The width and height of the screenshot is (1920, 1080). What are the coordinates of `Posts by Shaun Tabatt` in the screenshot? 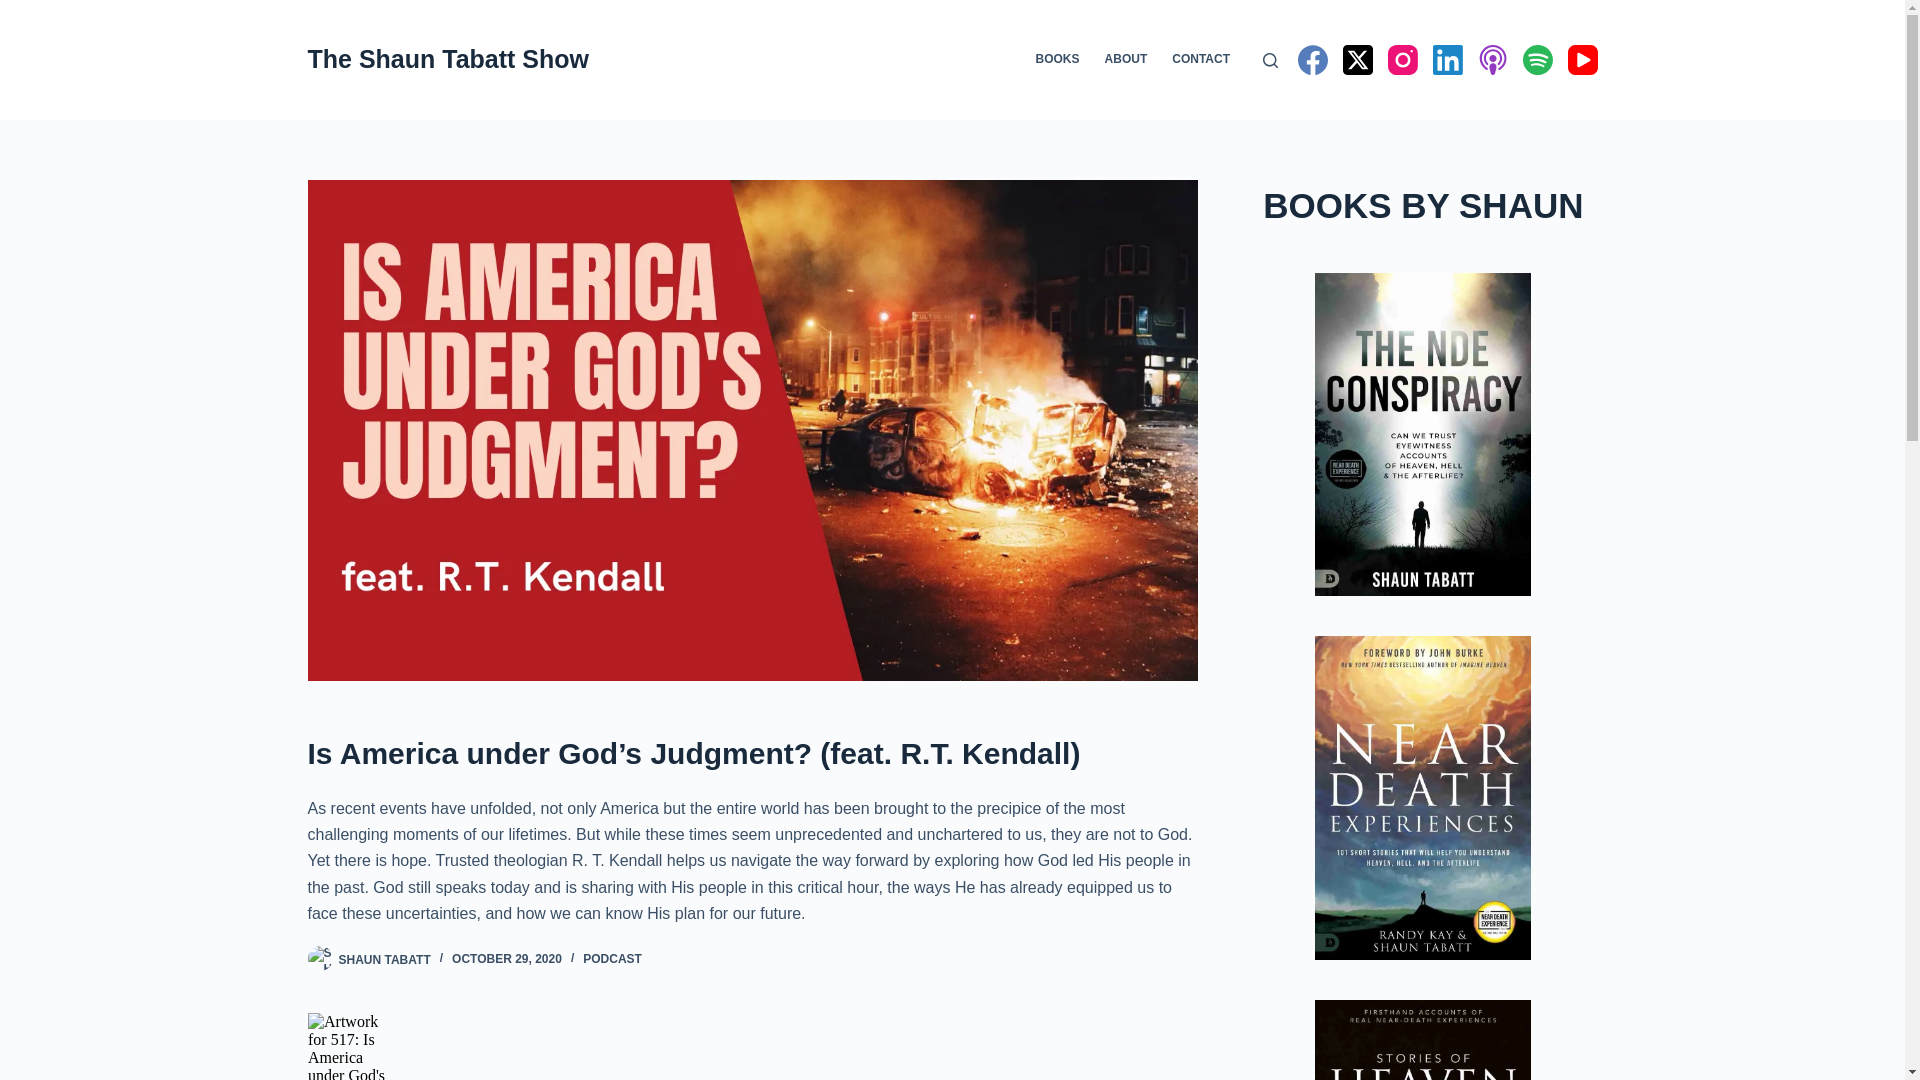 It's located at (384, 958).